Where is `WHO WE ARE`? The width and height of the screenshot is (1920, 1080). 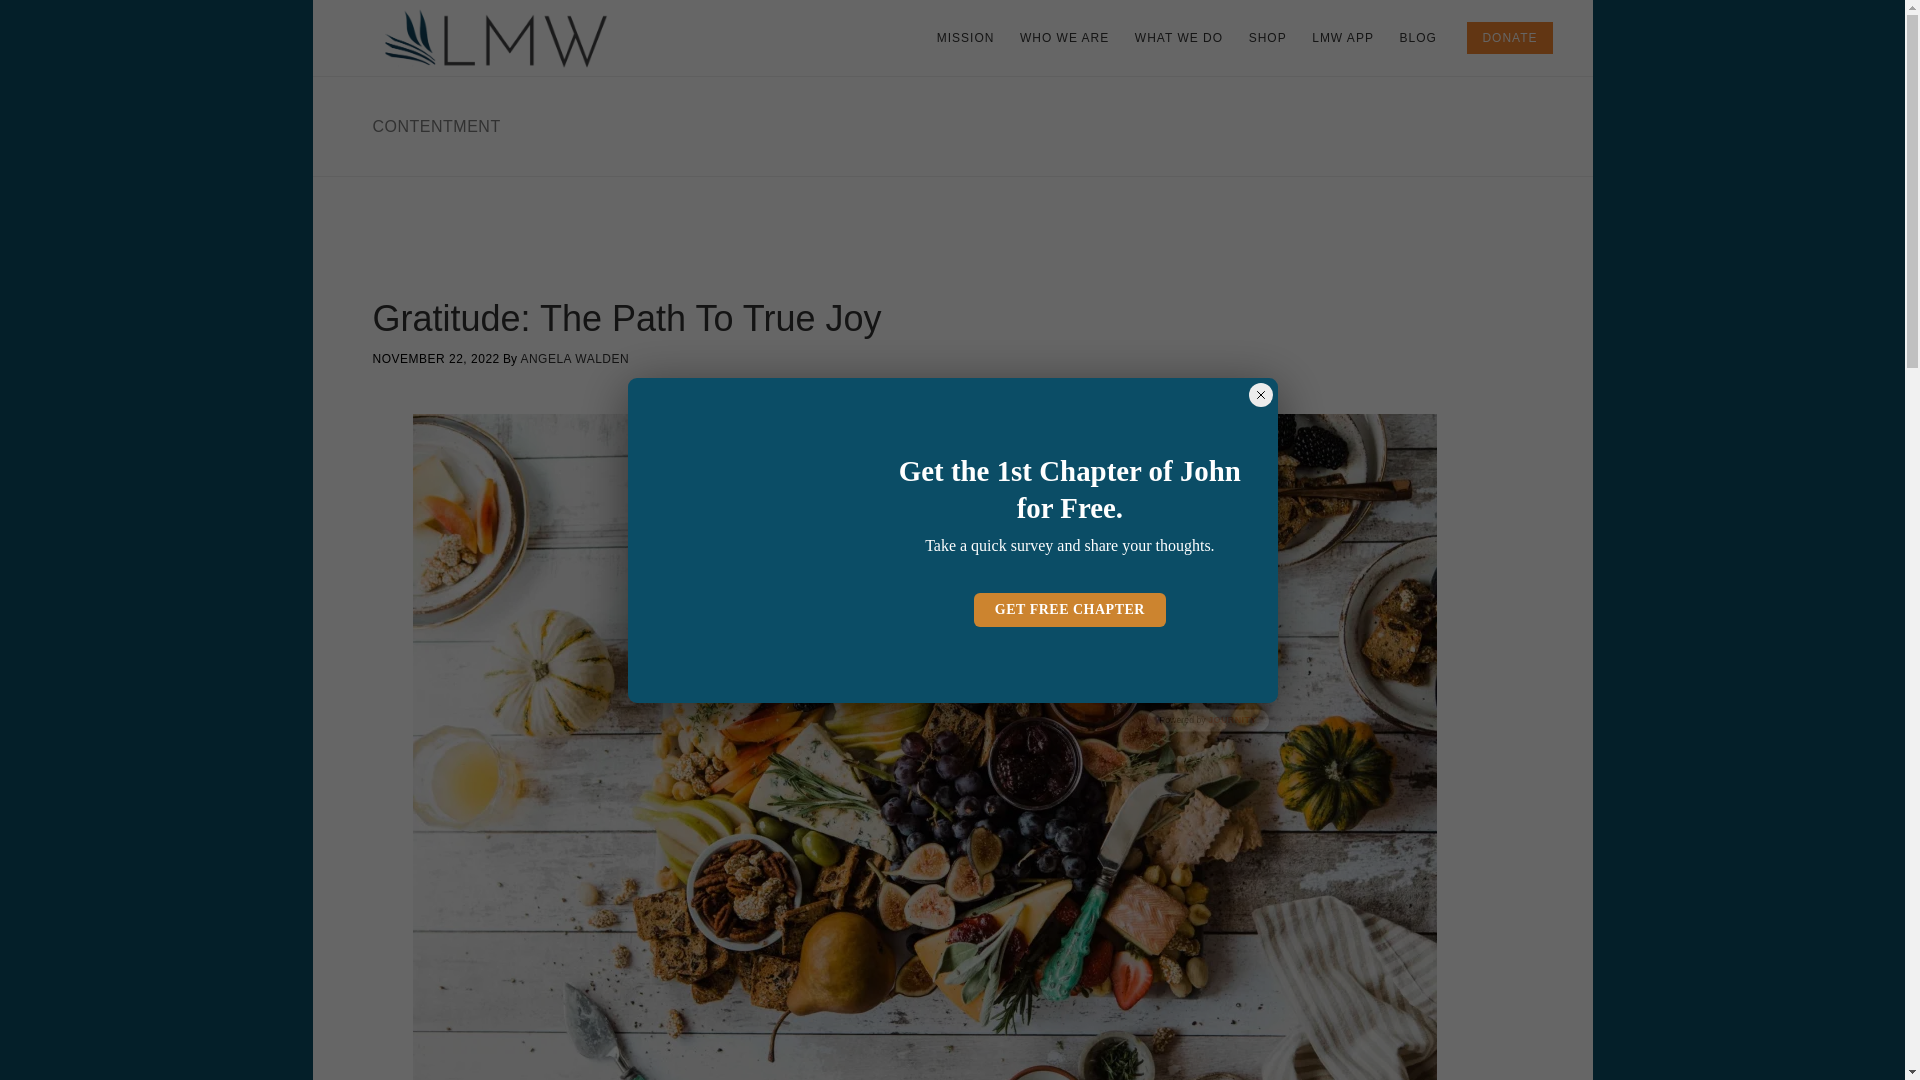 WHO WE ARE is located at coordinates (1064, 38).